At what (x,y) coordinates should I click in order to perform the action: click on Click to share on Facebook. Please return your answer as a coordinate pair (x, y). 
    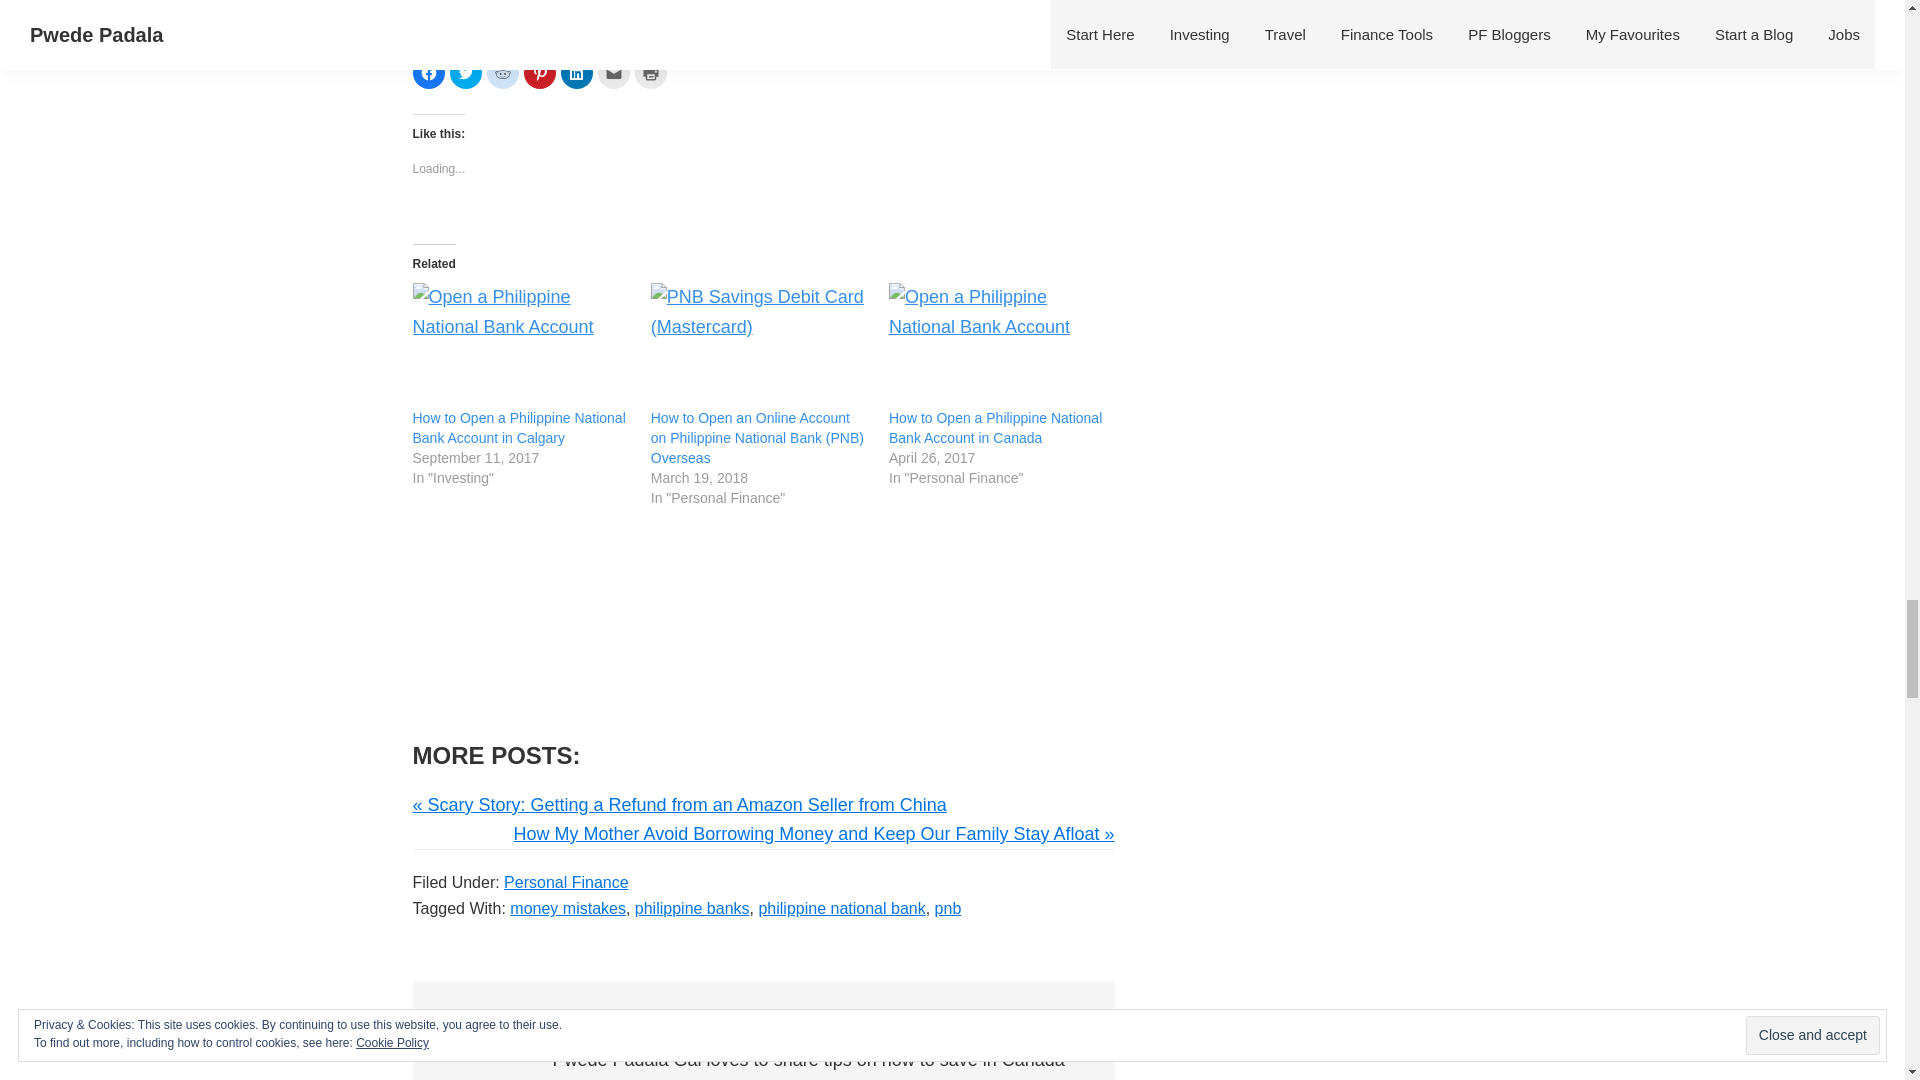
    Looking at the image, I should click on (428, 72).